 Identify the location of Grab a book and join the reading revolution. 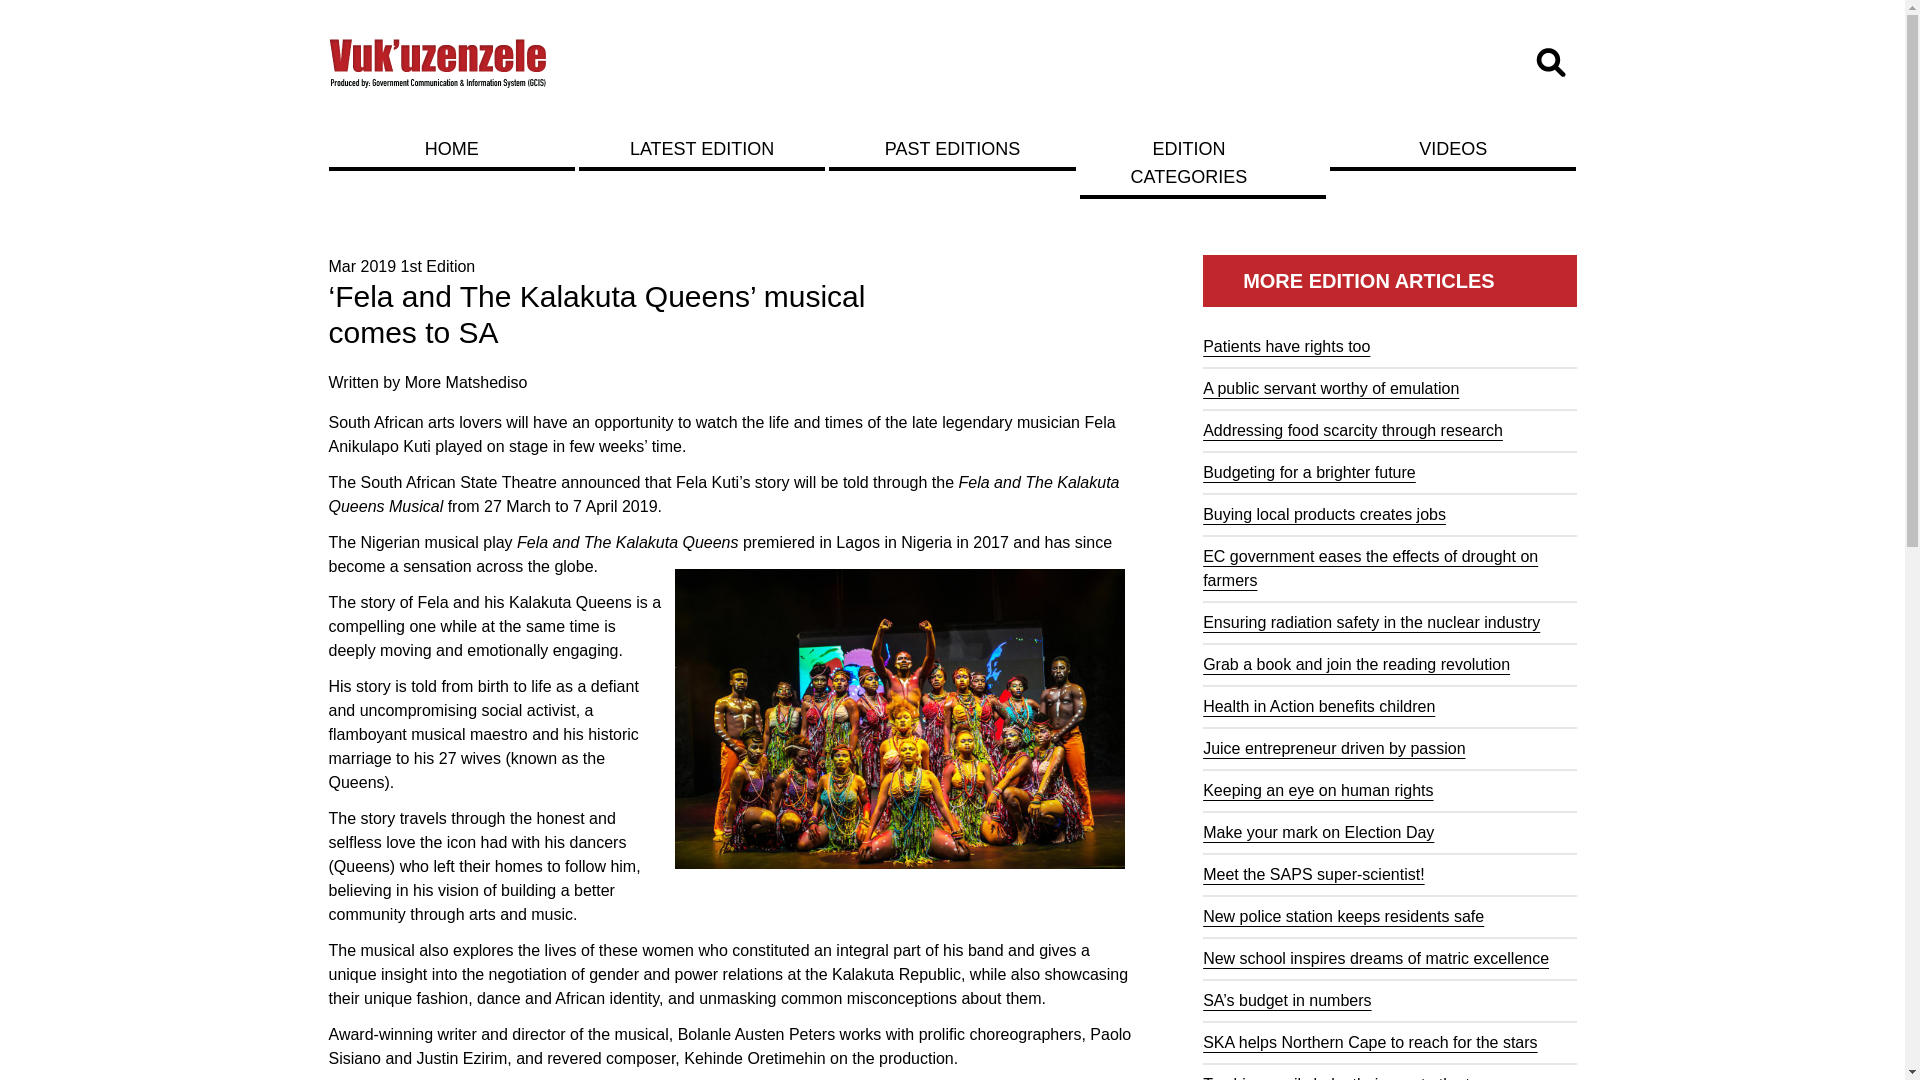
(1356, 664).